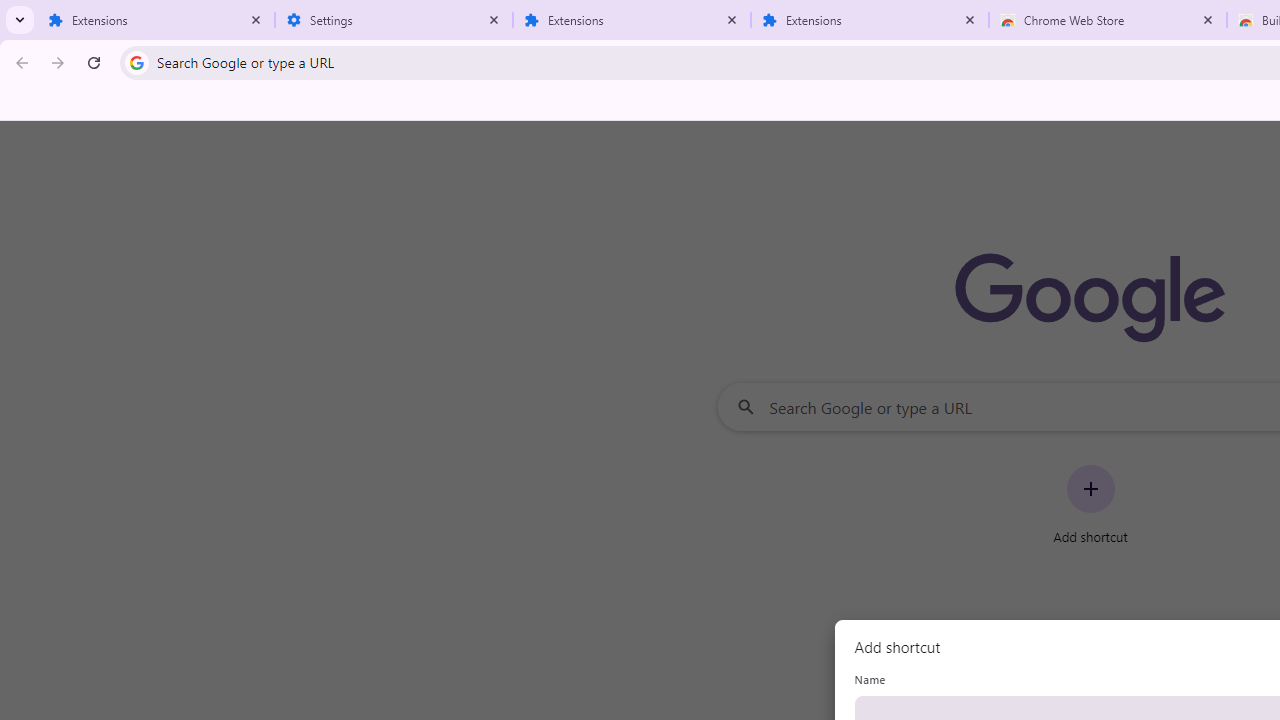 The width and height of the screenshot is (1280, 720). I want to click on Settings, so click(394, 20).